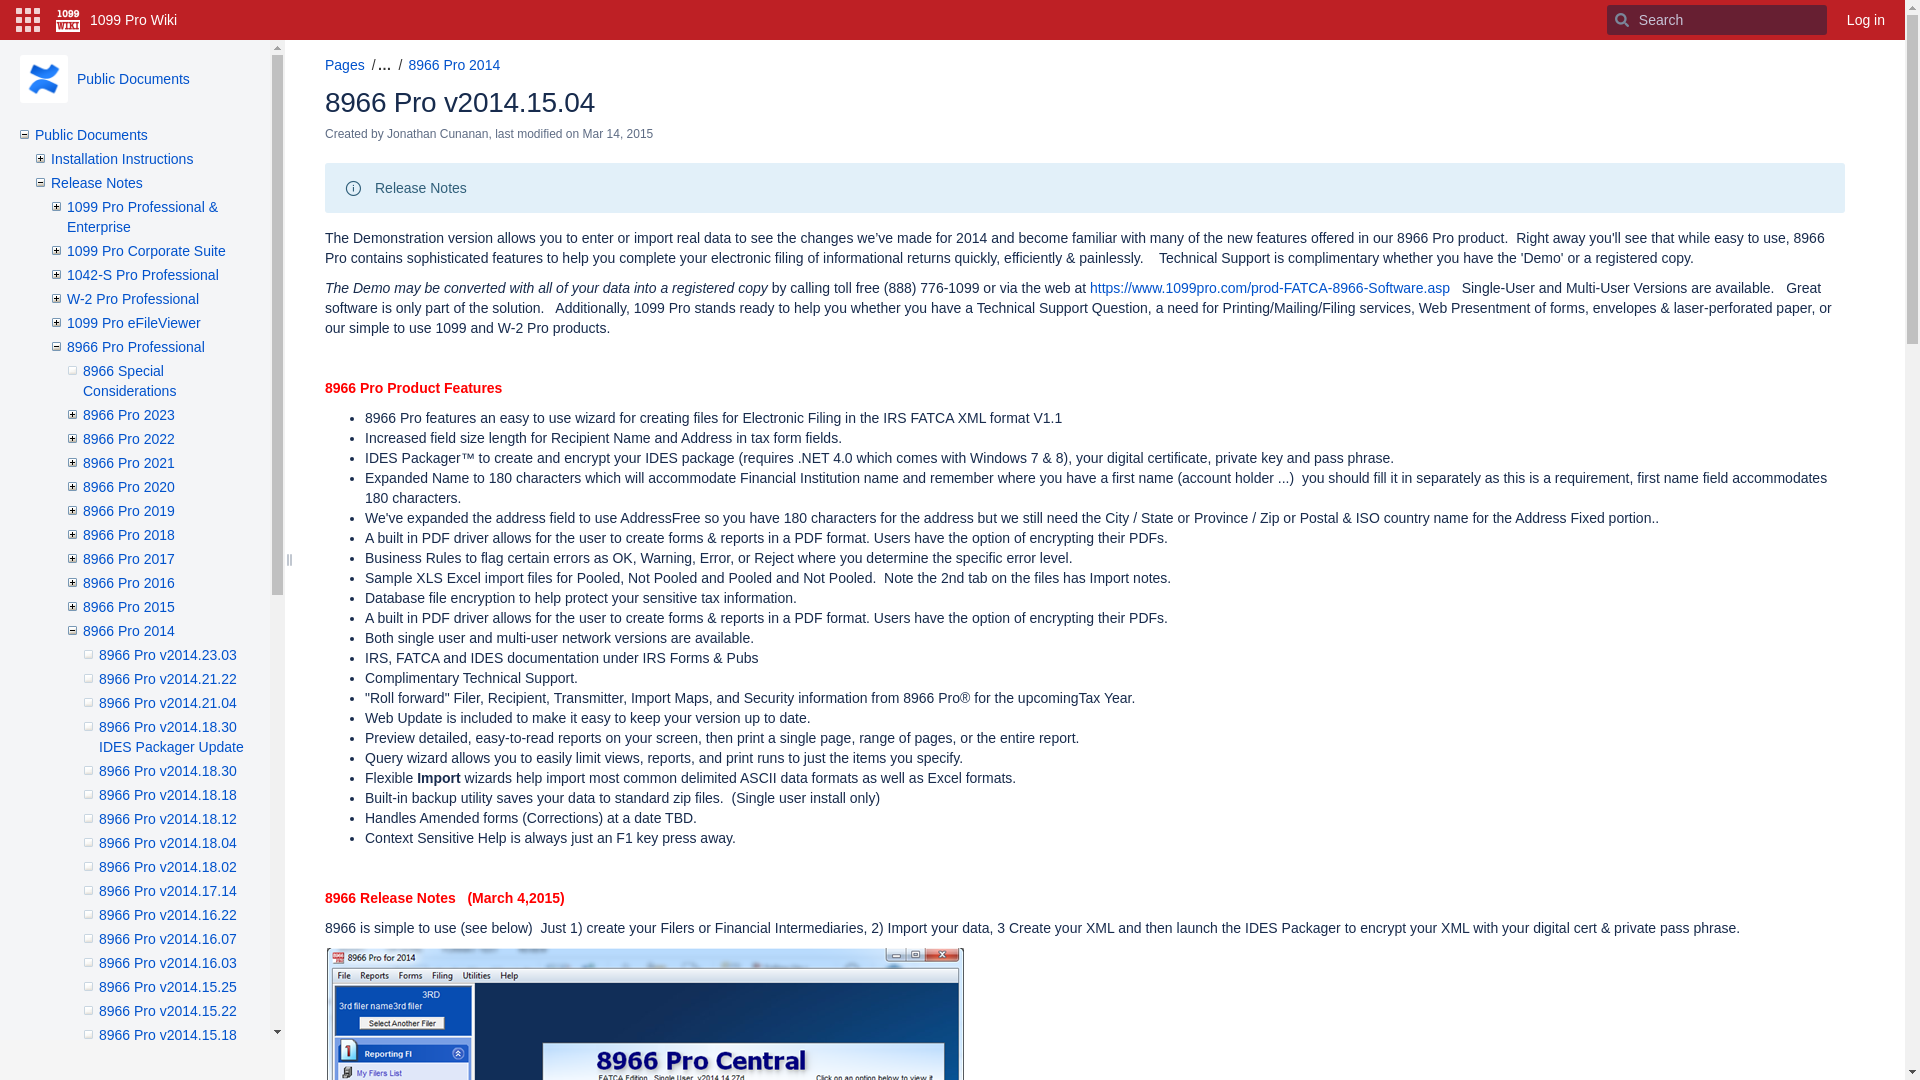  Describe the element at coordinates (168, 679) in the screenshot. I see `8966 Pro v2014.21.22` at that location.